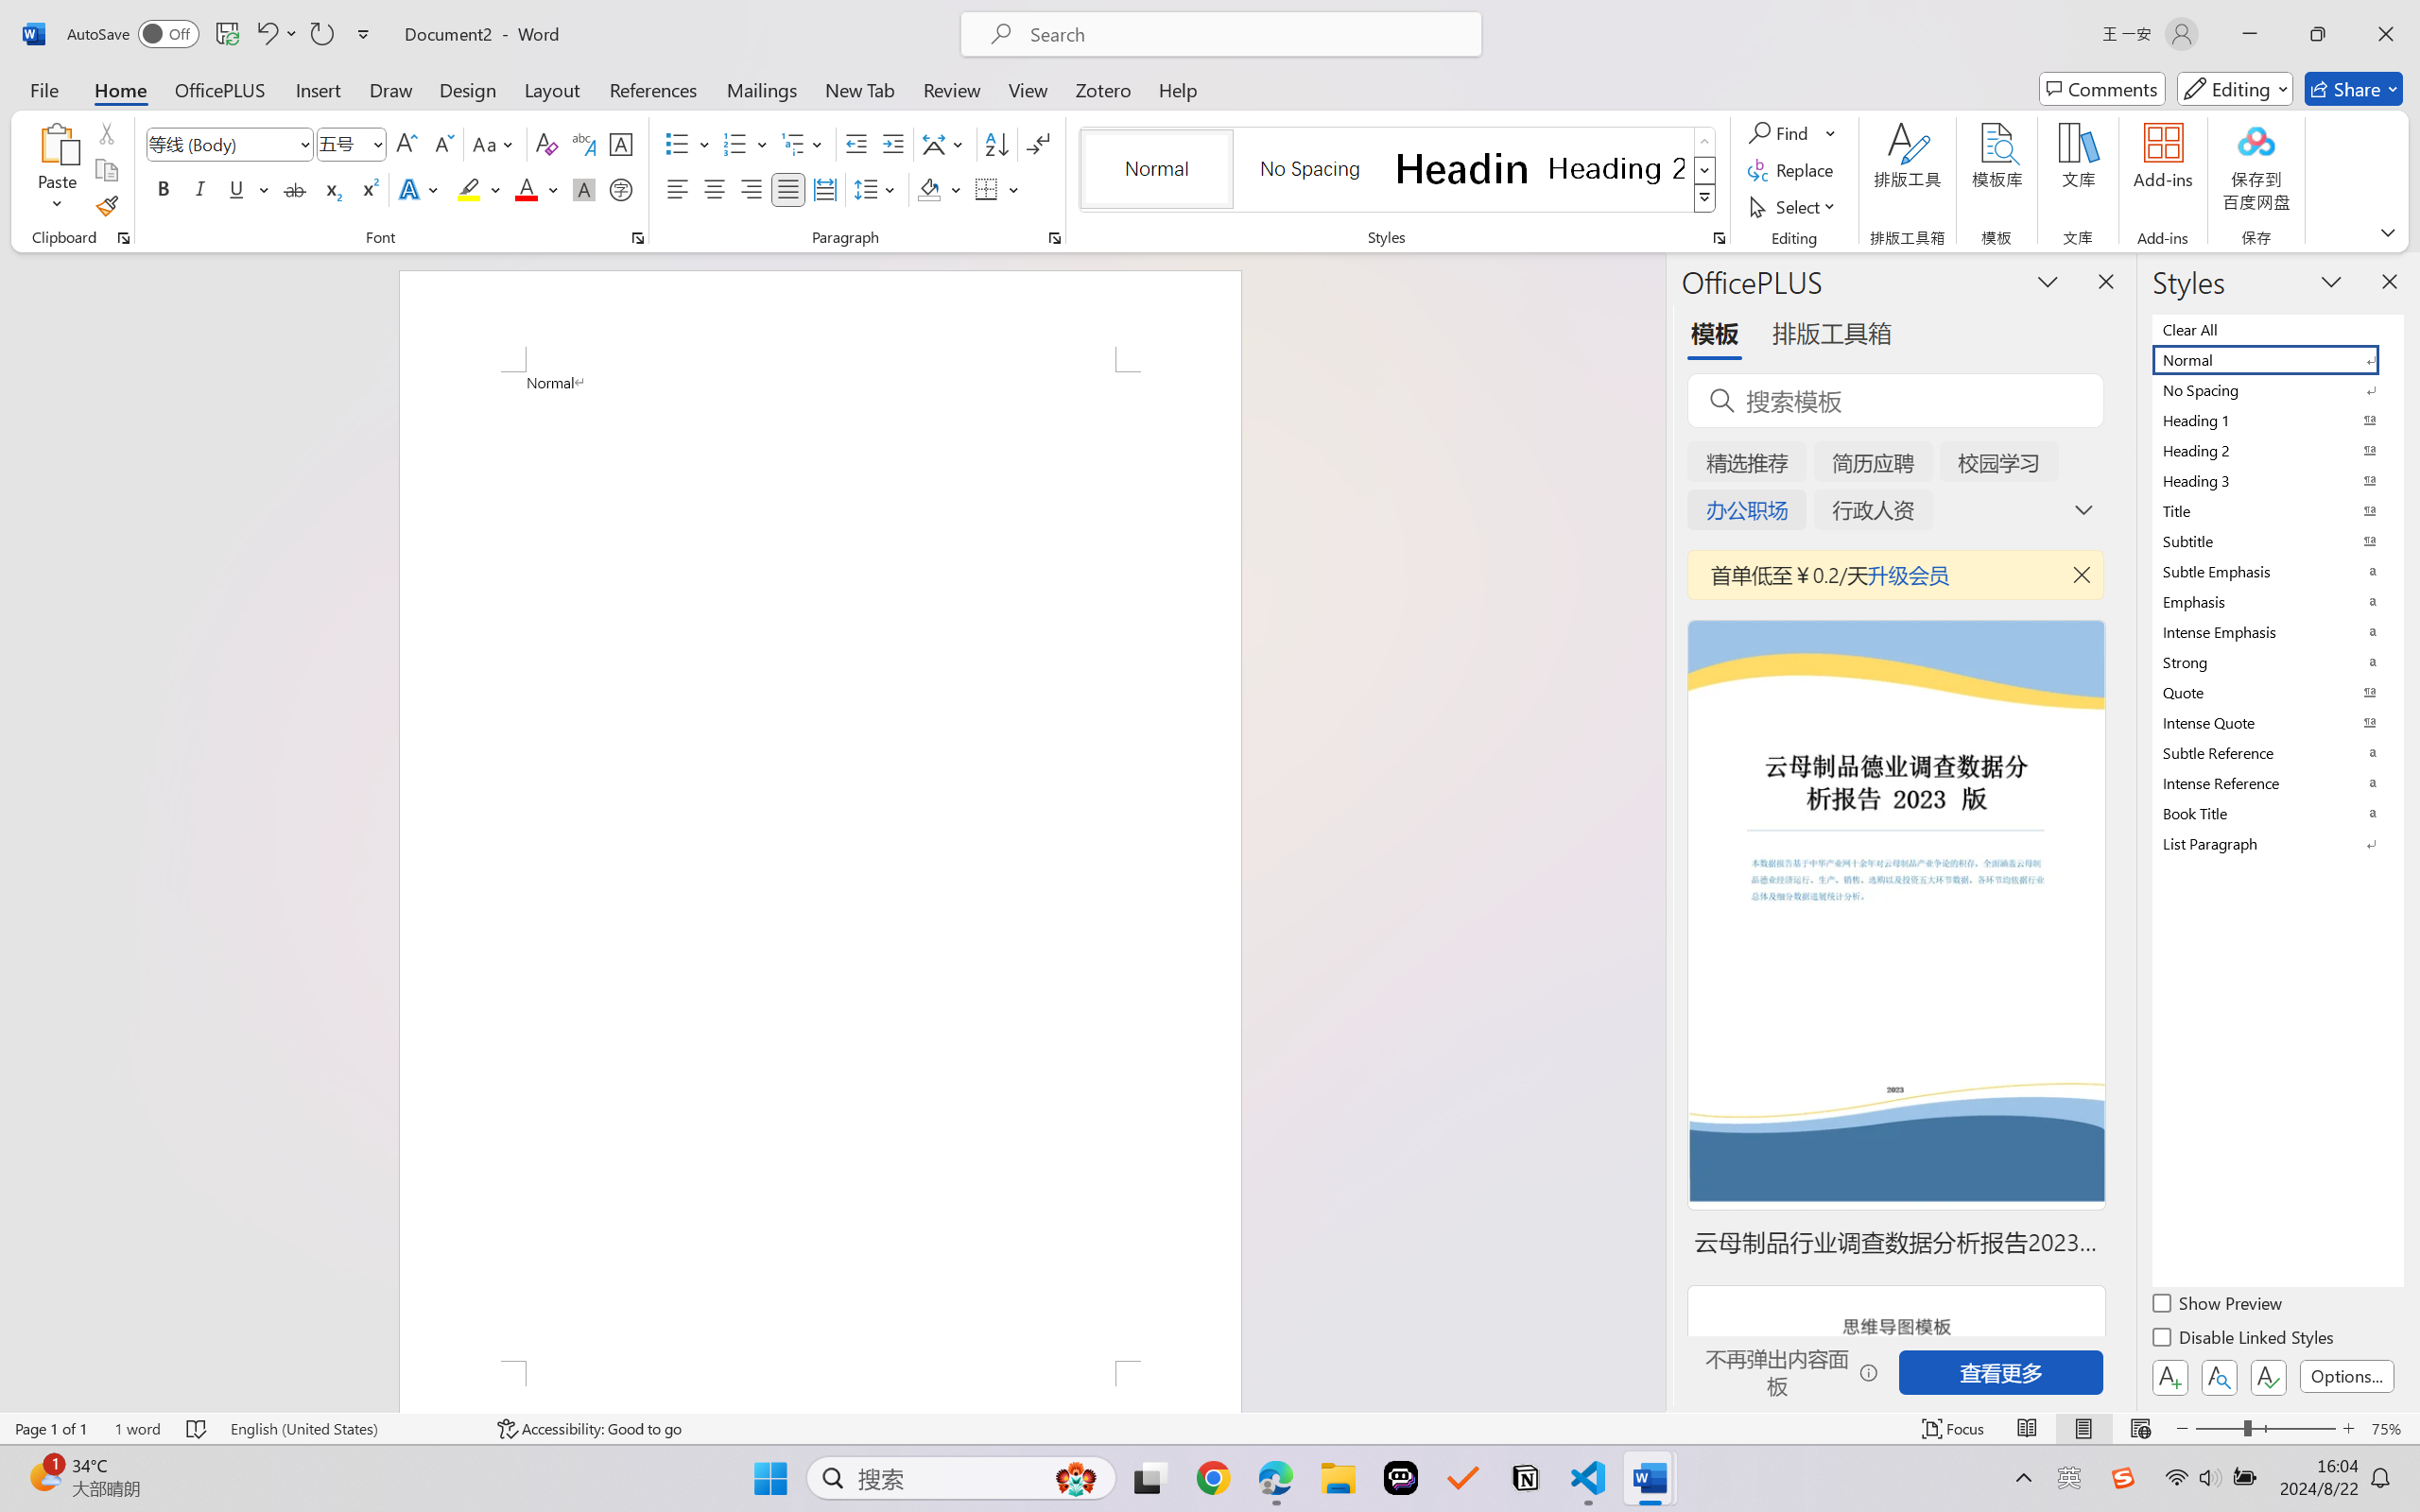  Describe the element at coordinates (2346, 1376) in the screenshot. I see `Options...` at that location.